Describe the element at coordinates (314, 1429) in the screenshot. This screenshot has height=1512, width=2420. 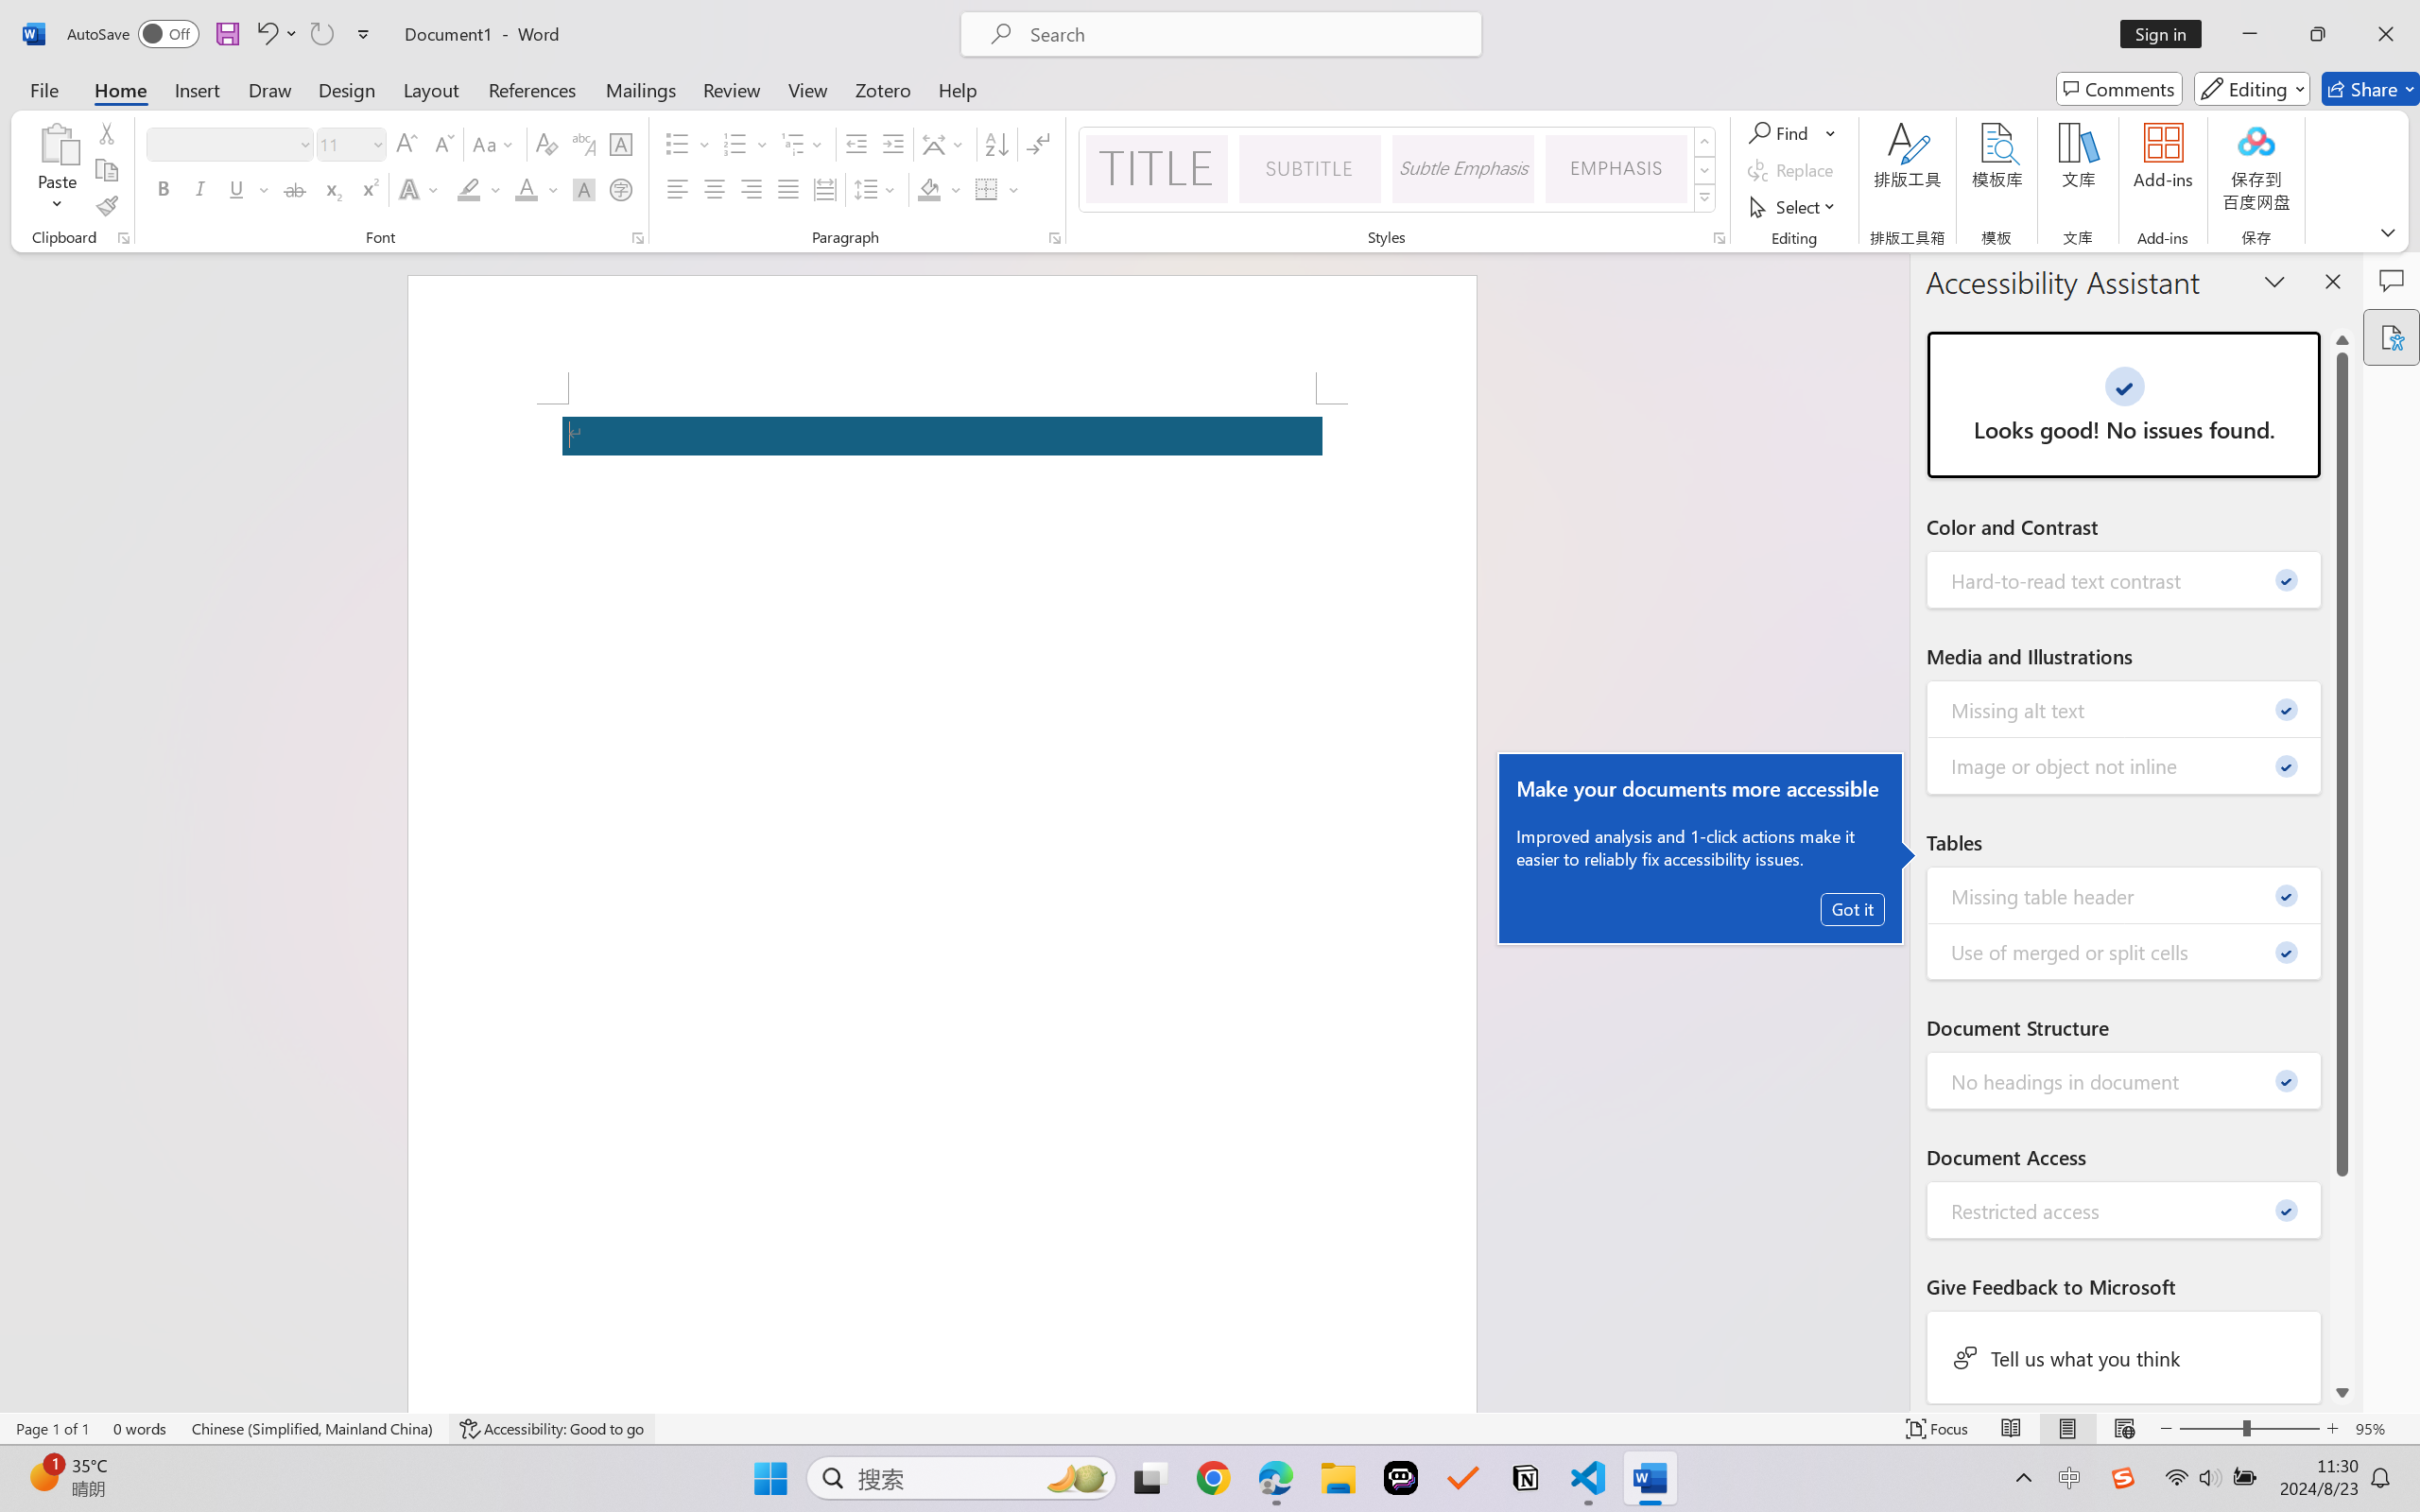
I see `Language Chinese (Simplified, Mainland China)` at that location.